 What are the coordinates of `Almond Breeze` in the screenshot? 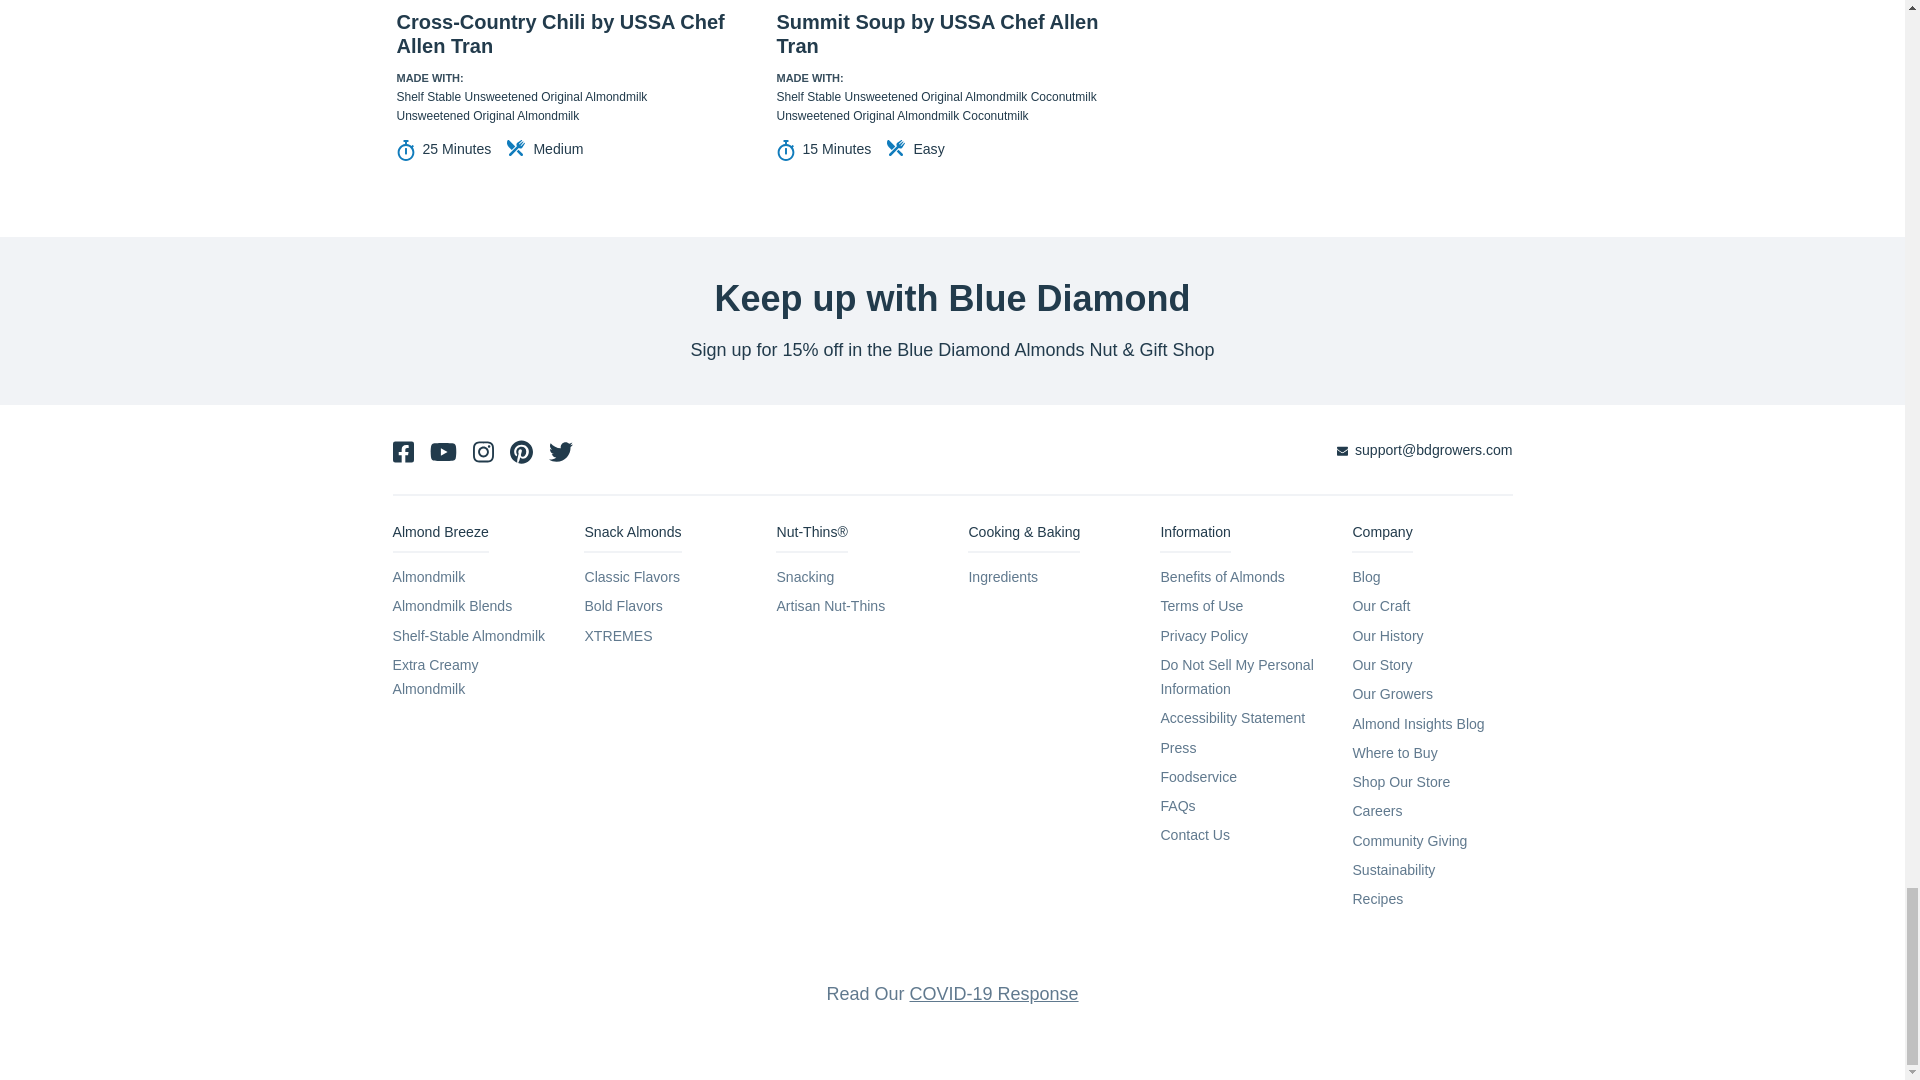 It's located at (439, 536).